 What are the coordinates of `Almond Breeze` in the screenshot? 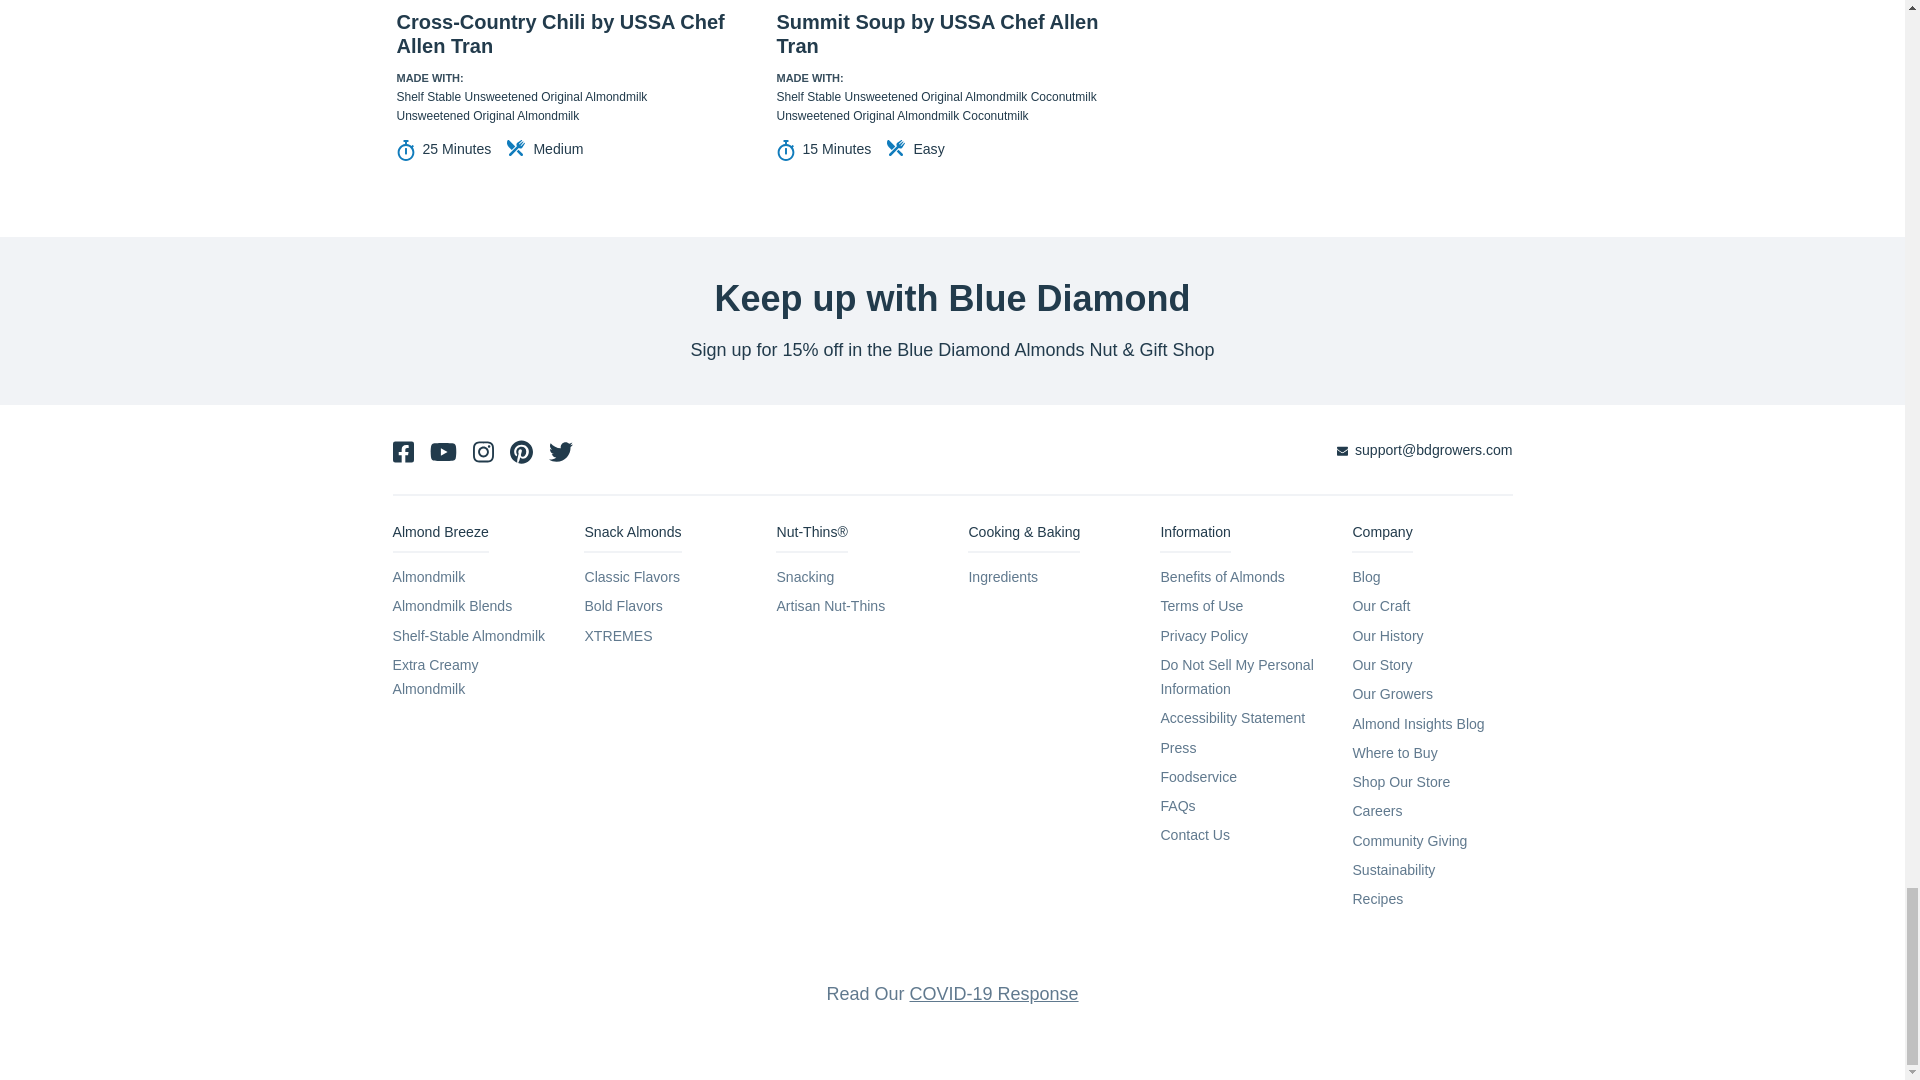 It's located at (439, 536).